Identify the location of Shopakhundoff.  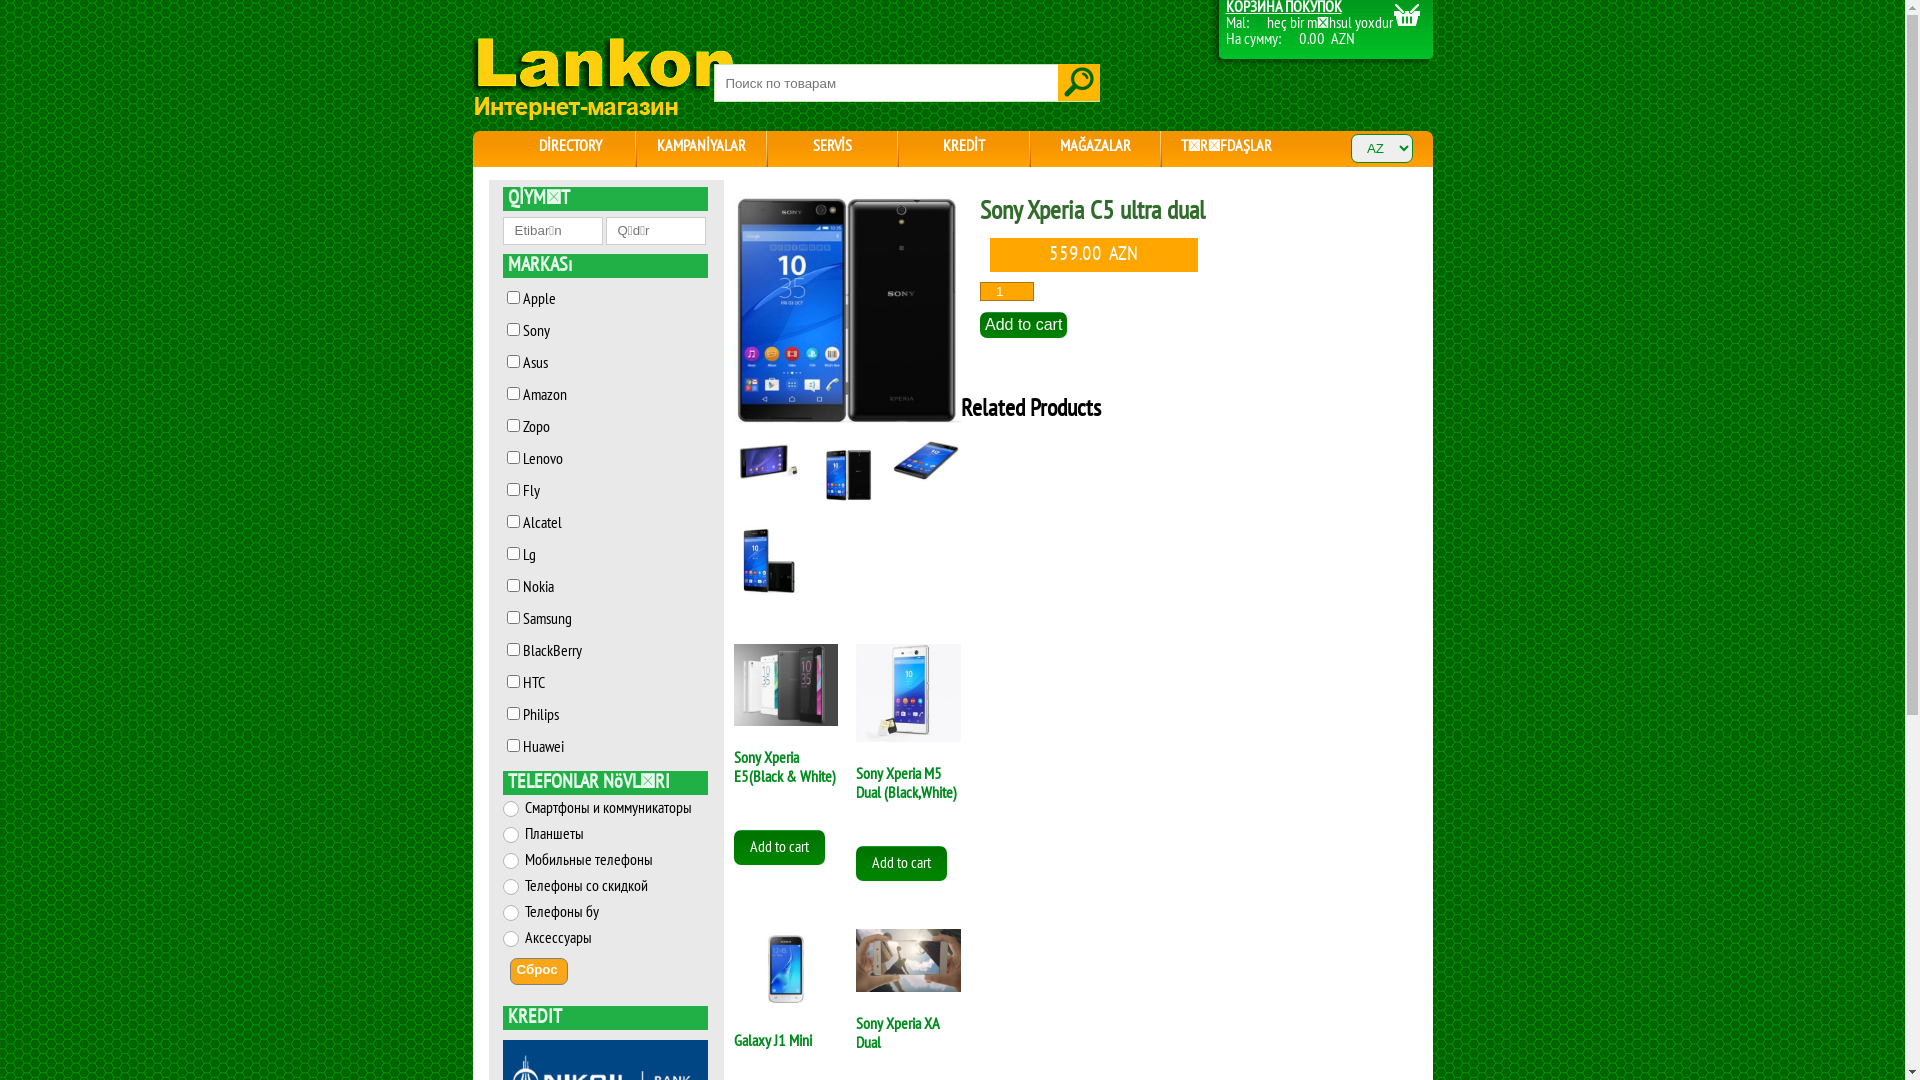
(602, 116).